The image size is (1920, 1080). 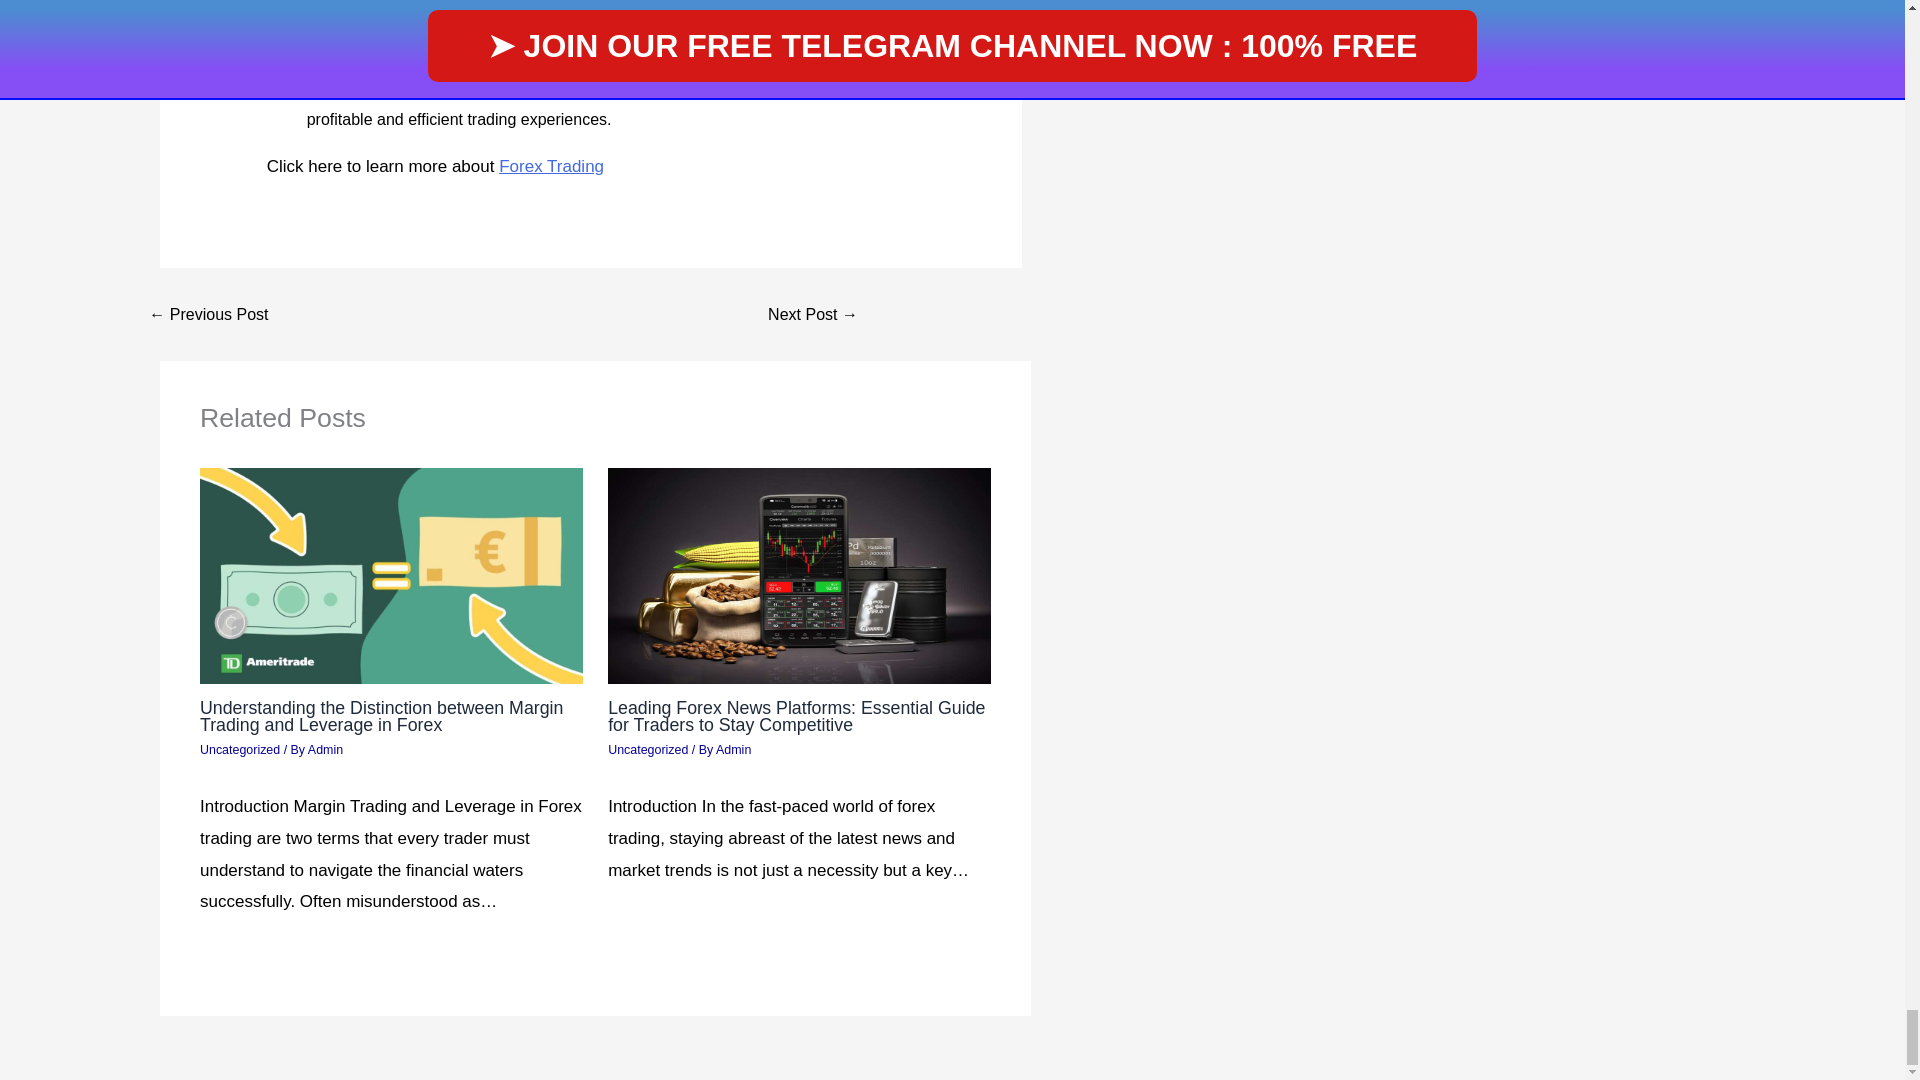 What do you see at coordinates (552, 166) in the screenshot?
I see `Forex Trading` at bounding box center [552, 166].